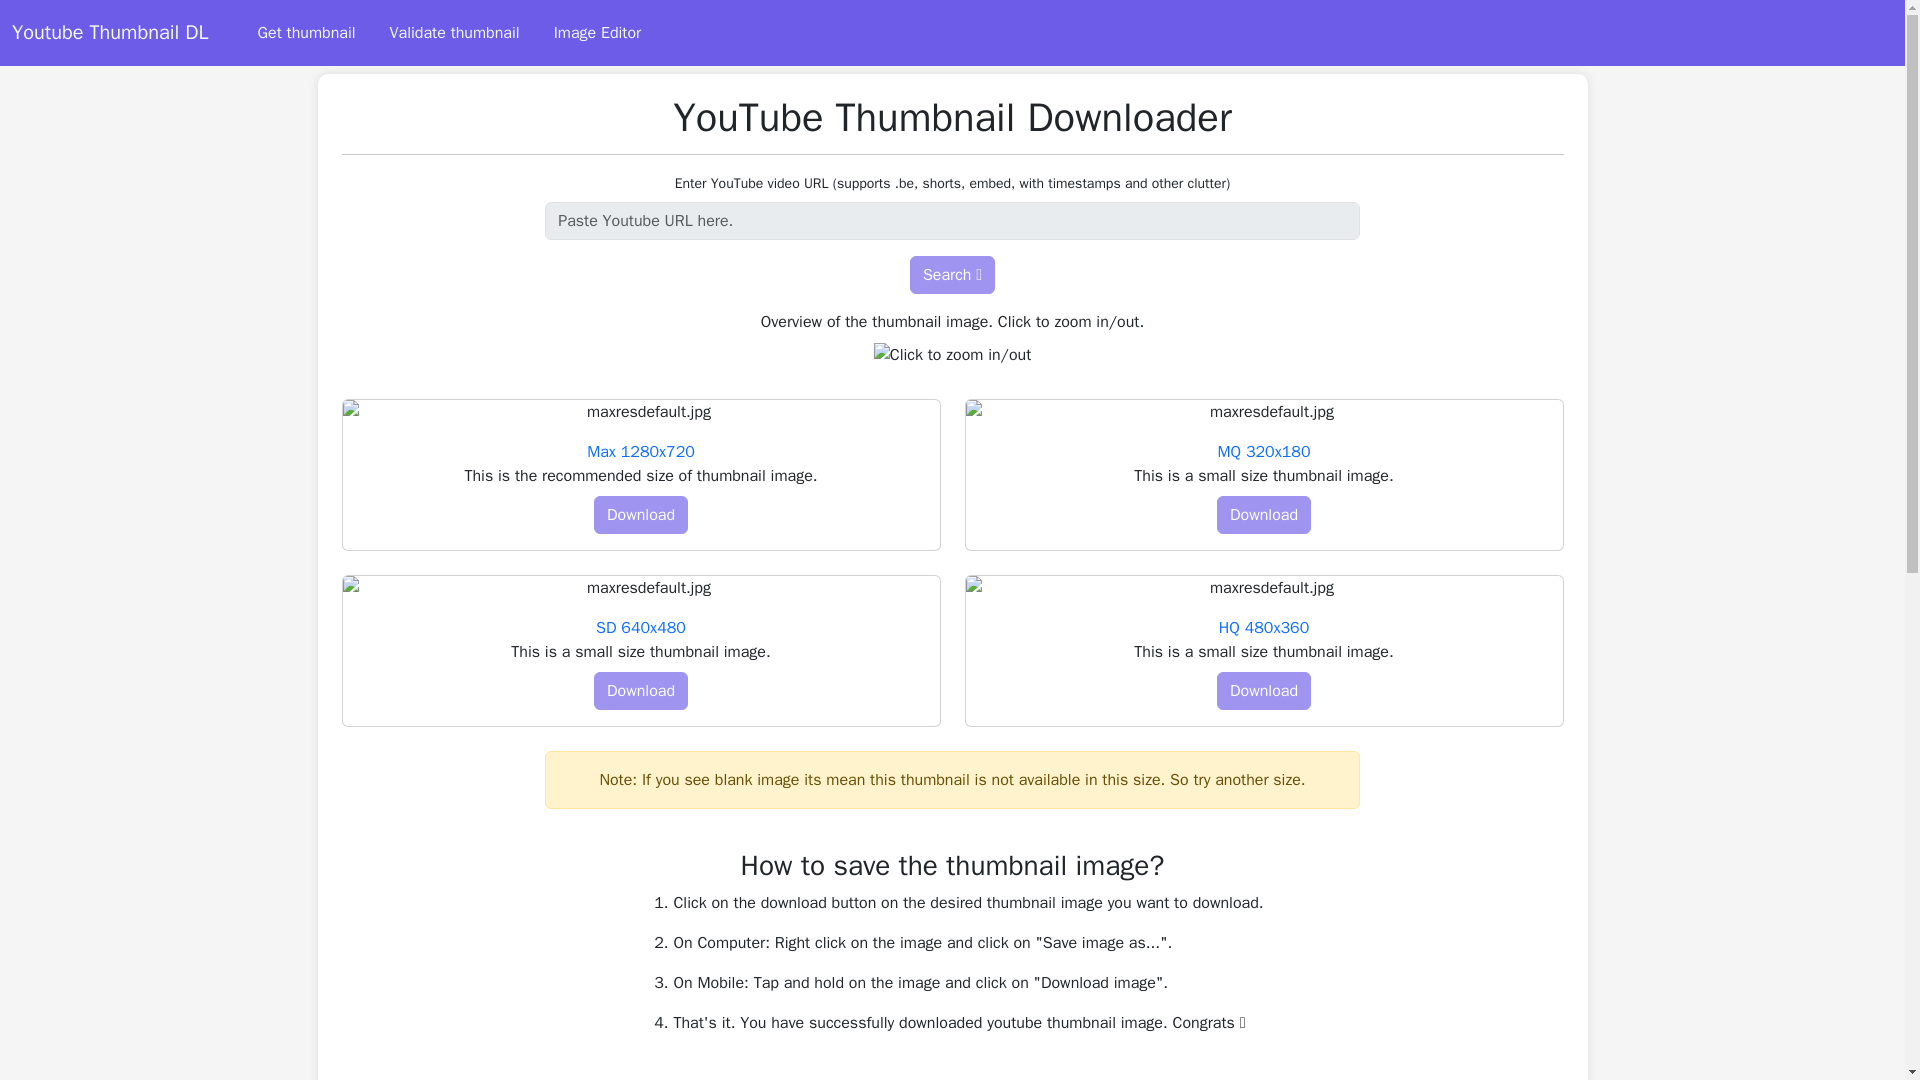 This screenshot has height=1080, width=1920. I want to click on Download, so click(640, 690).